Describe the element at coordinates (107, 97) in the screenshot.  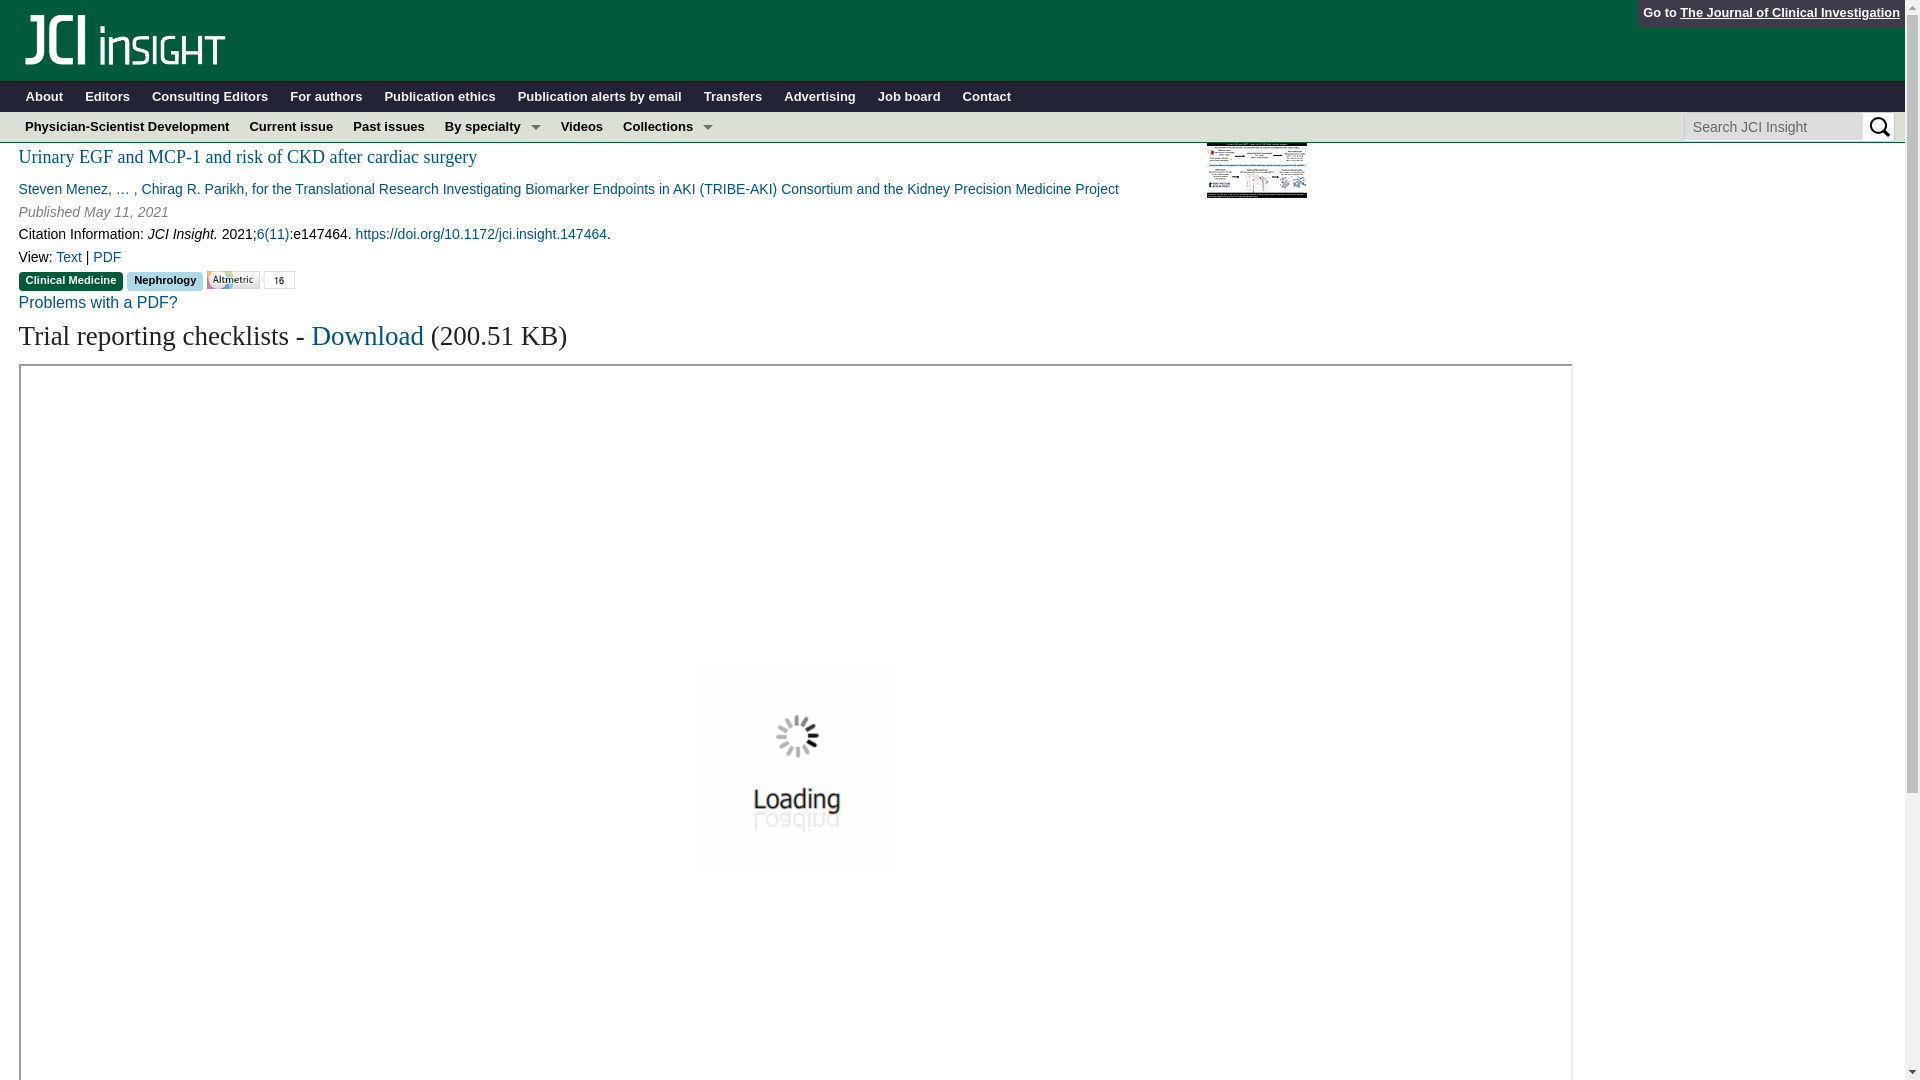
I see `Editors` at that location.